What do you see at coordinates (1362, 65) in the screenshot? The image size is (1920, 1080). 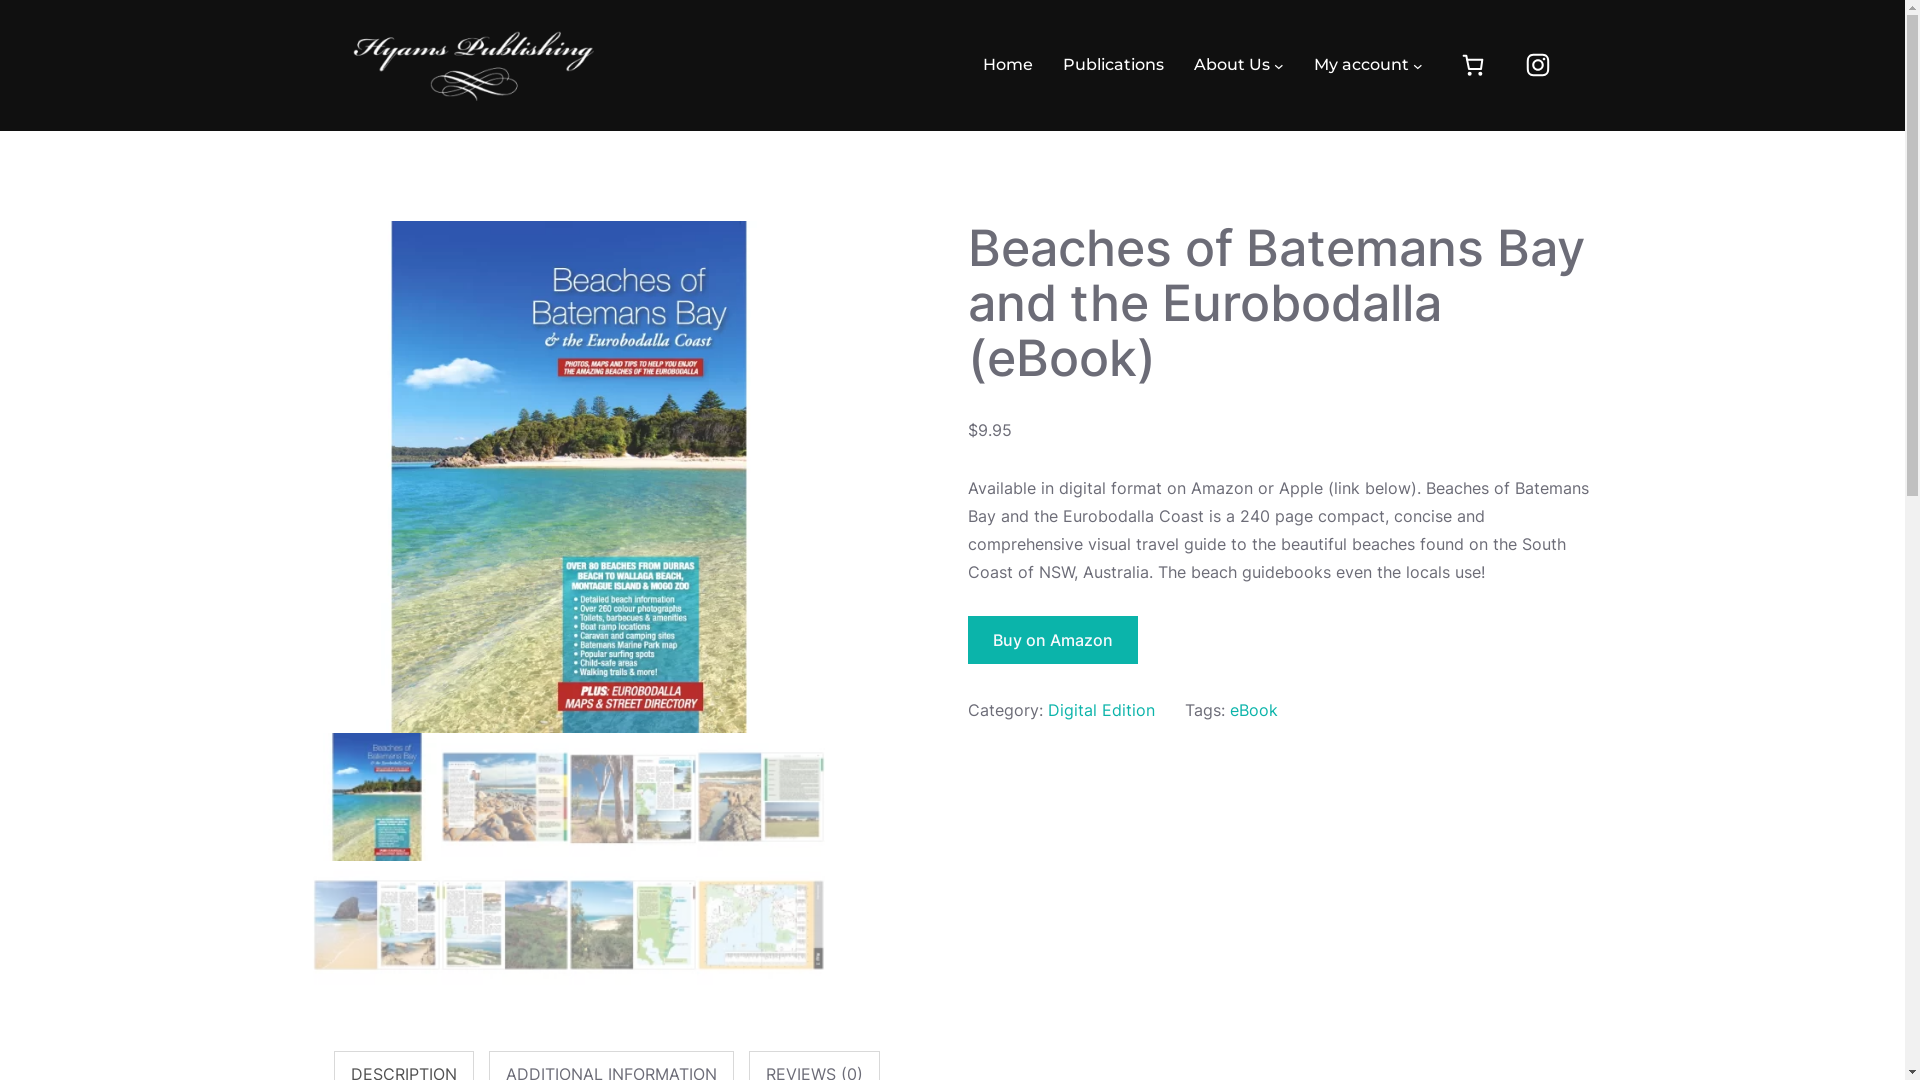 I see `My account` at bounding box center [1362, 65].